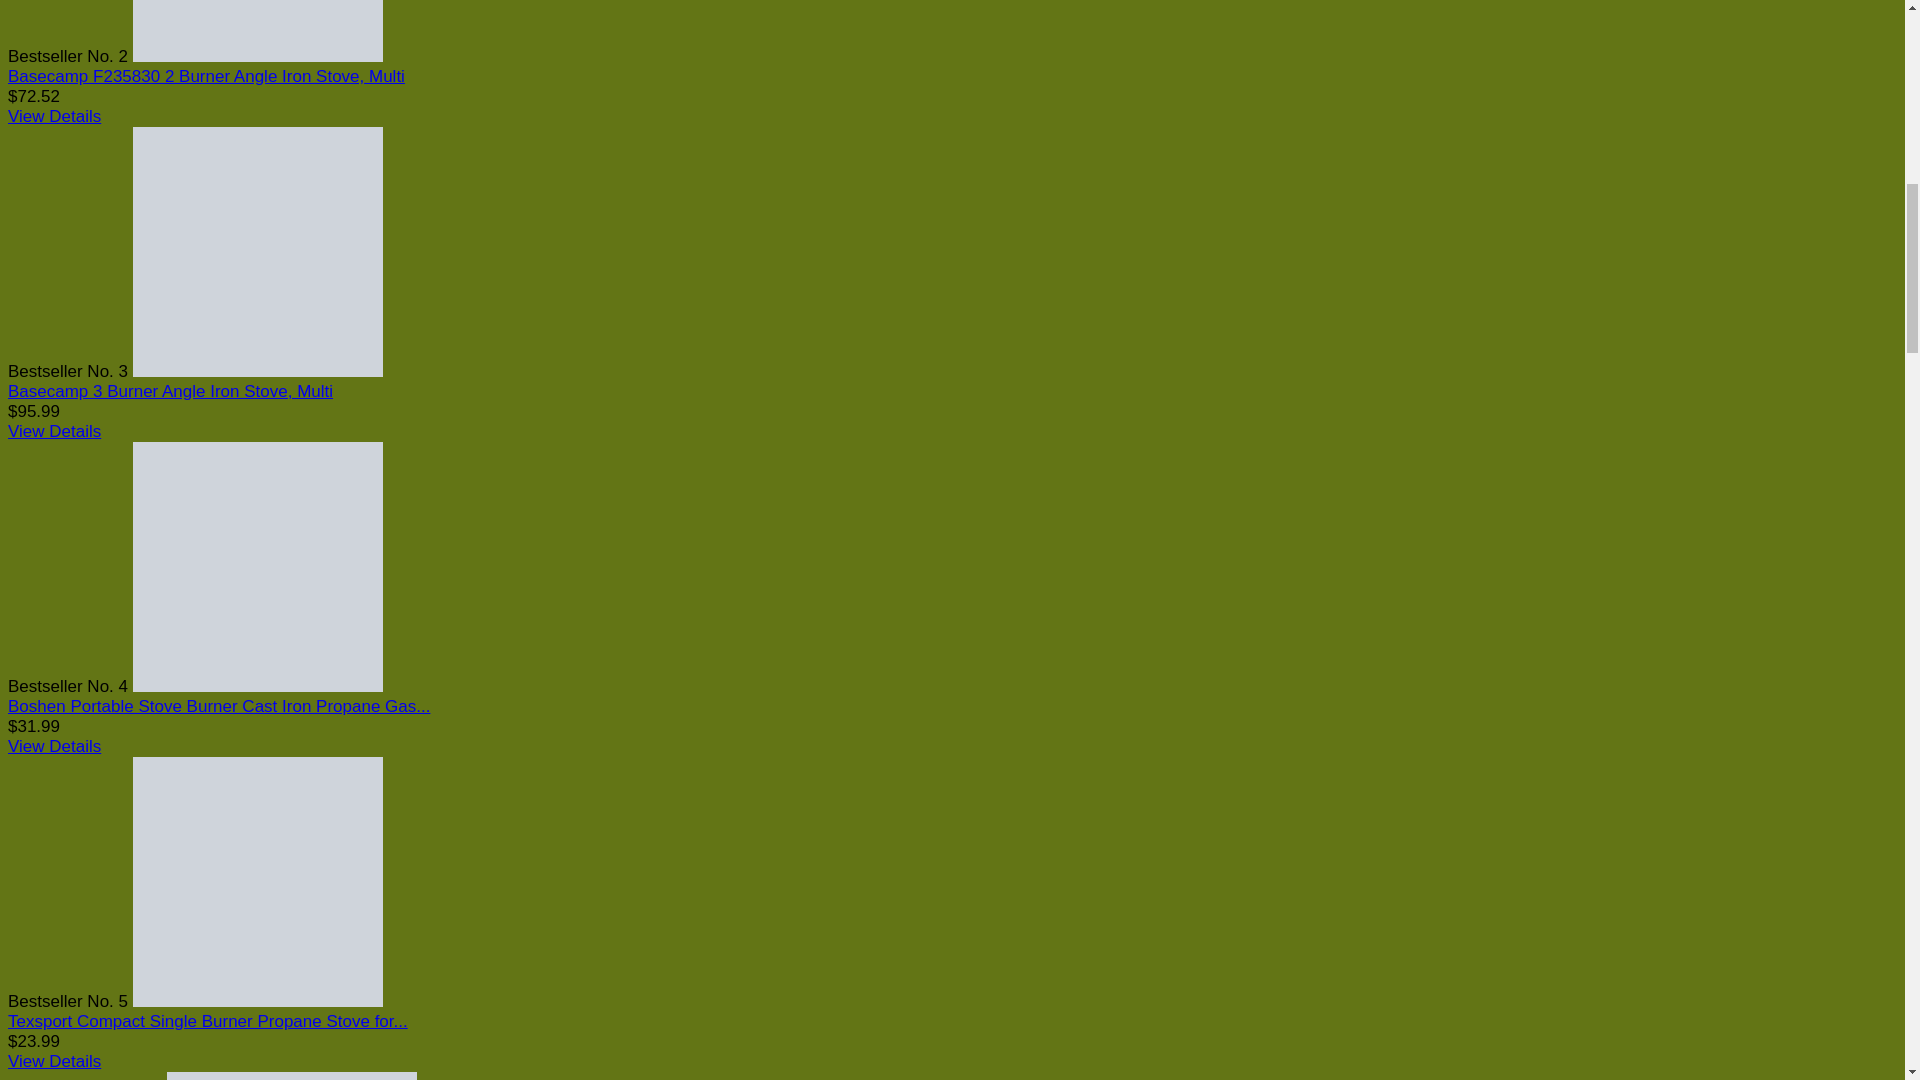 The width and height of the screenshot is (1920, 1080). I want to click on View Details, so click(54, 1061).